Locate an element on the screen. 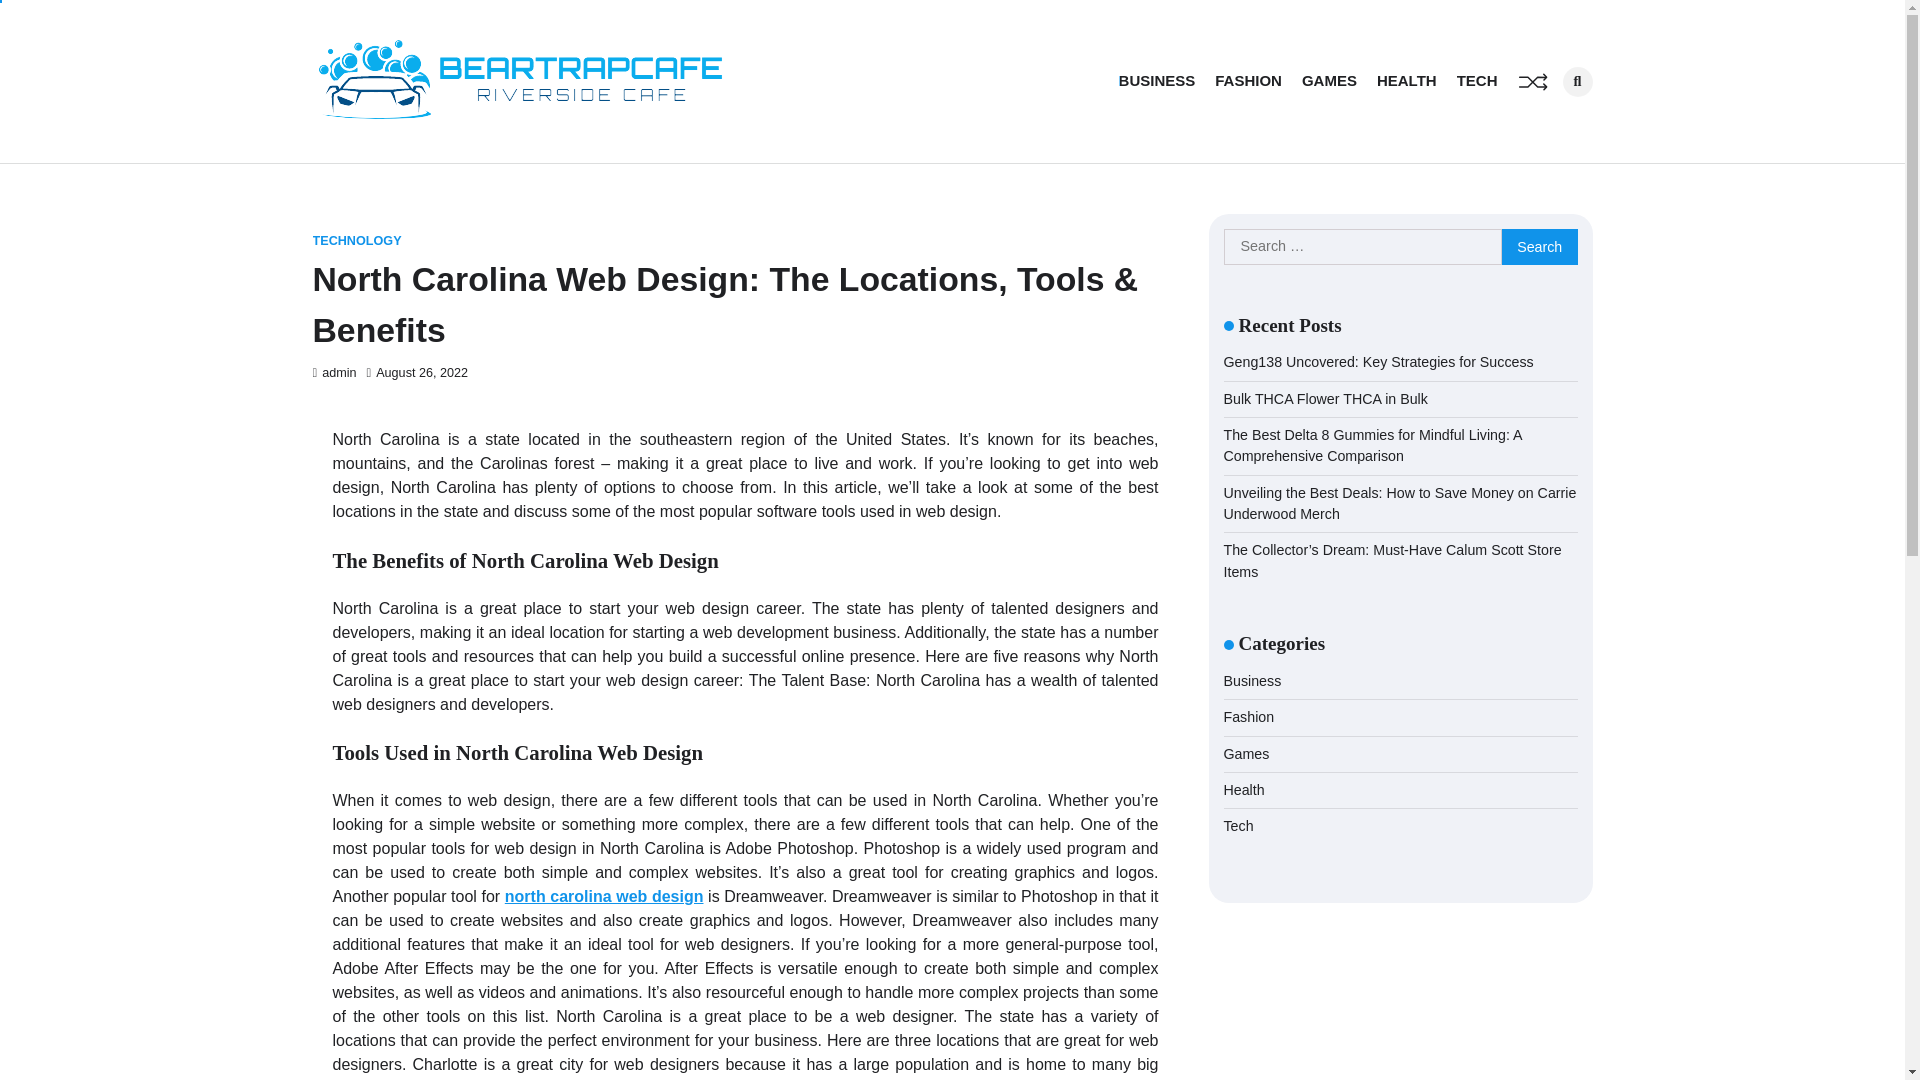 This screenshot has width=1920, height=1080. Health is located at coordinates (1244, 790).